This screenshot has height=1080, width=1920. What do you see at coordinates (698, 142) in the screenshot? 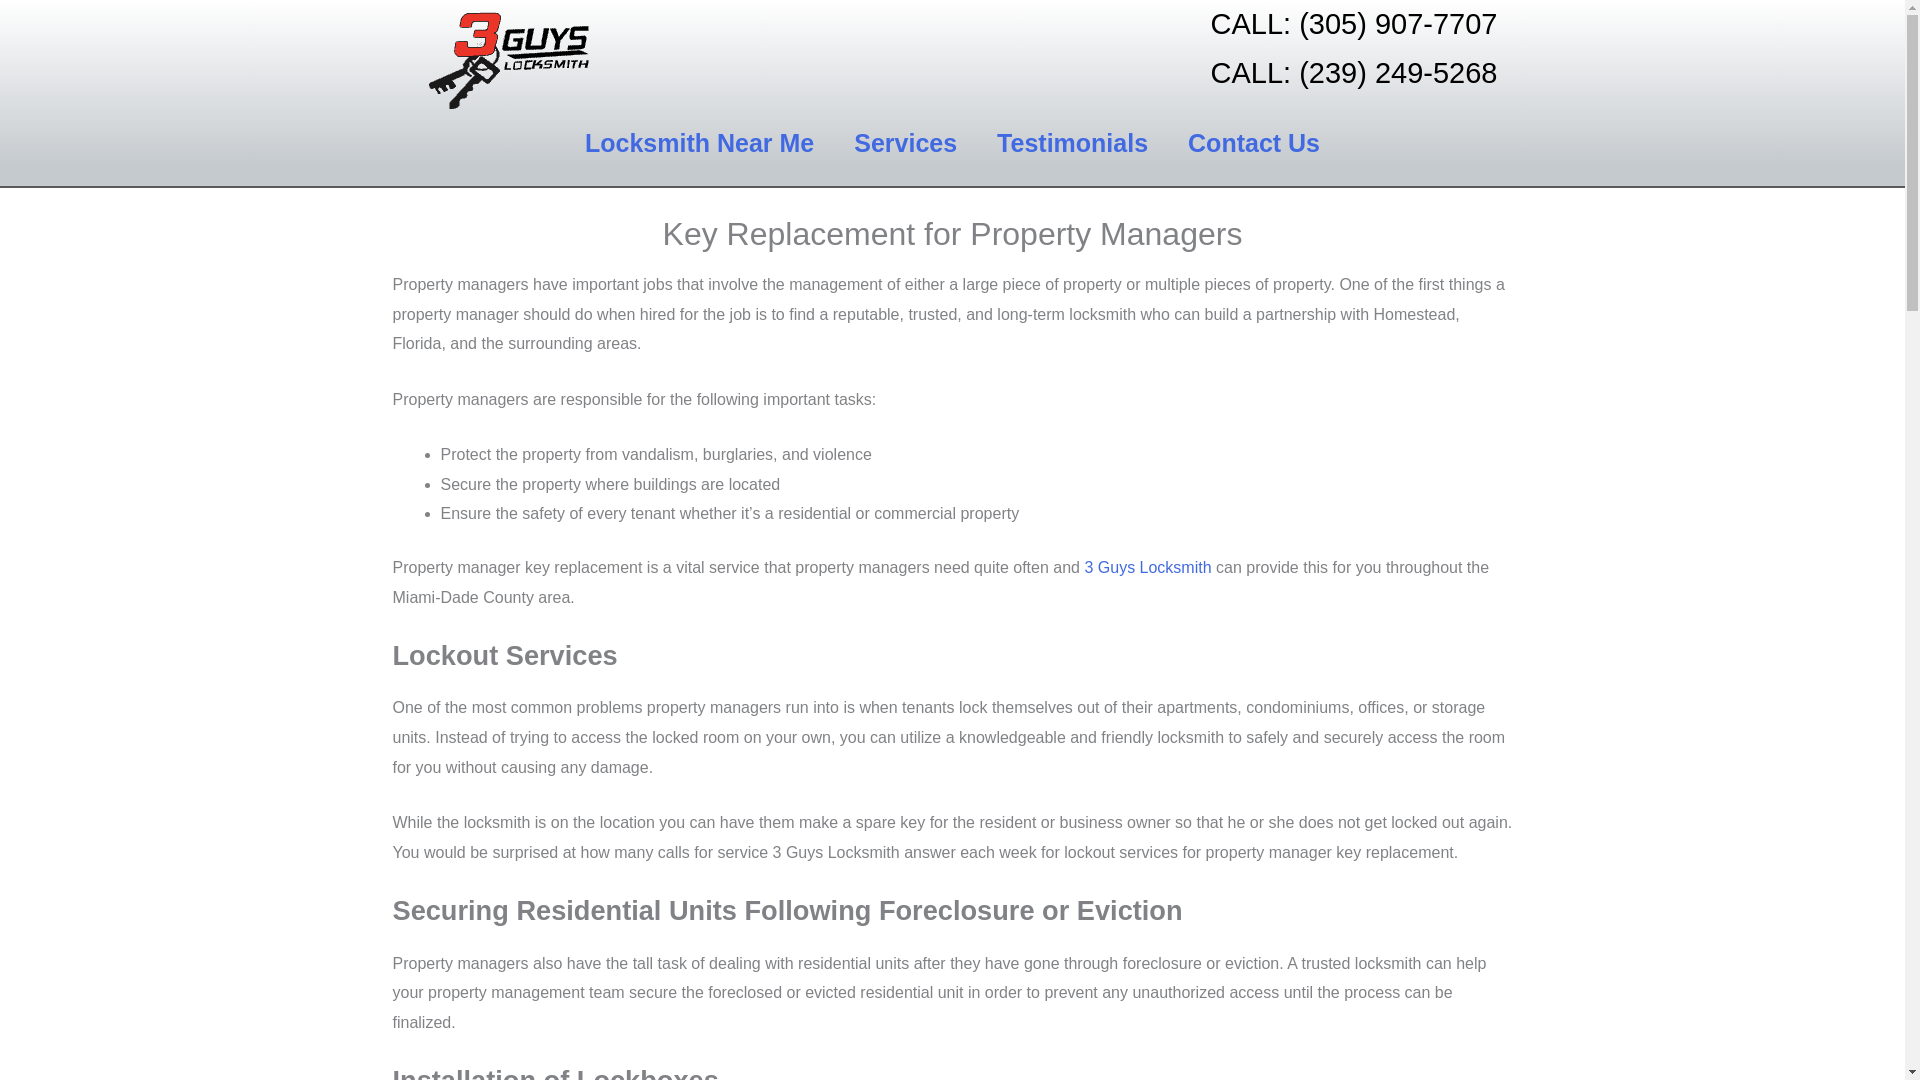
I see `Locksmith Near Me` at bounding box center [698, 142].